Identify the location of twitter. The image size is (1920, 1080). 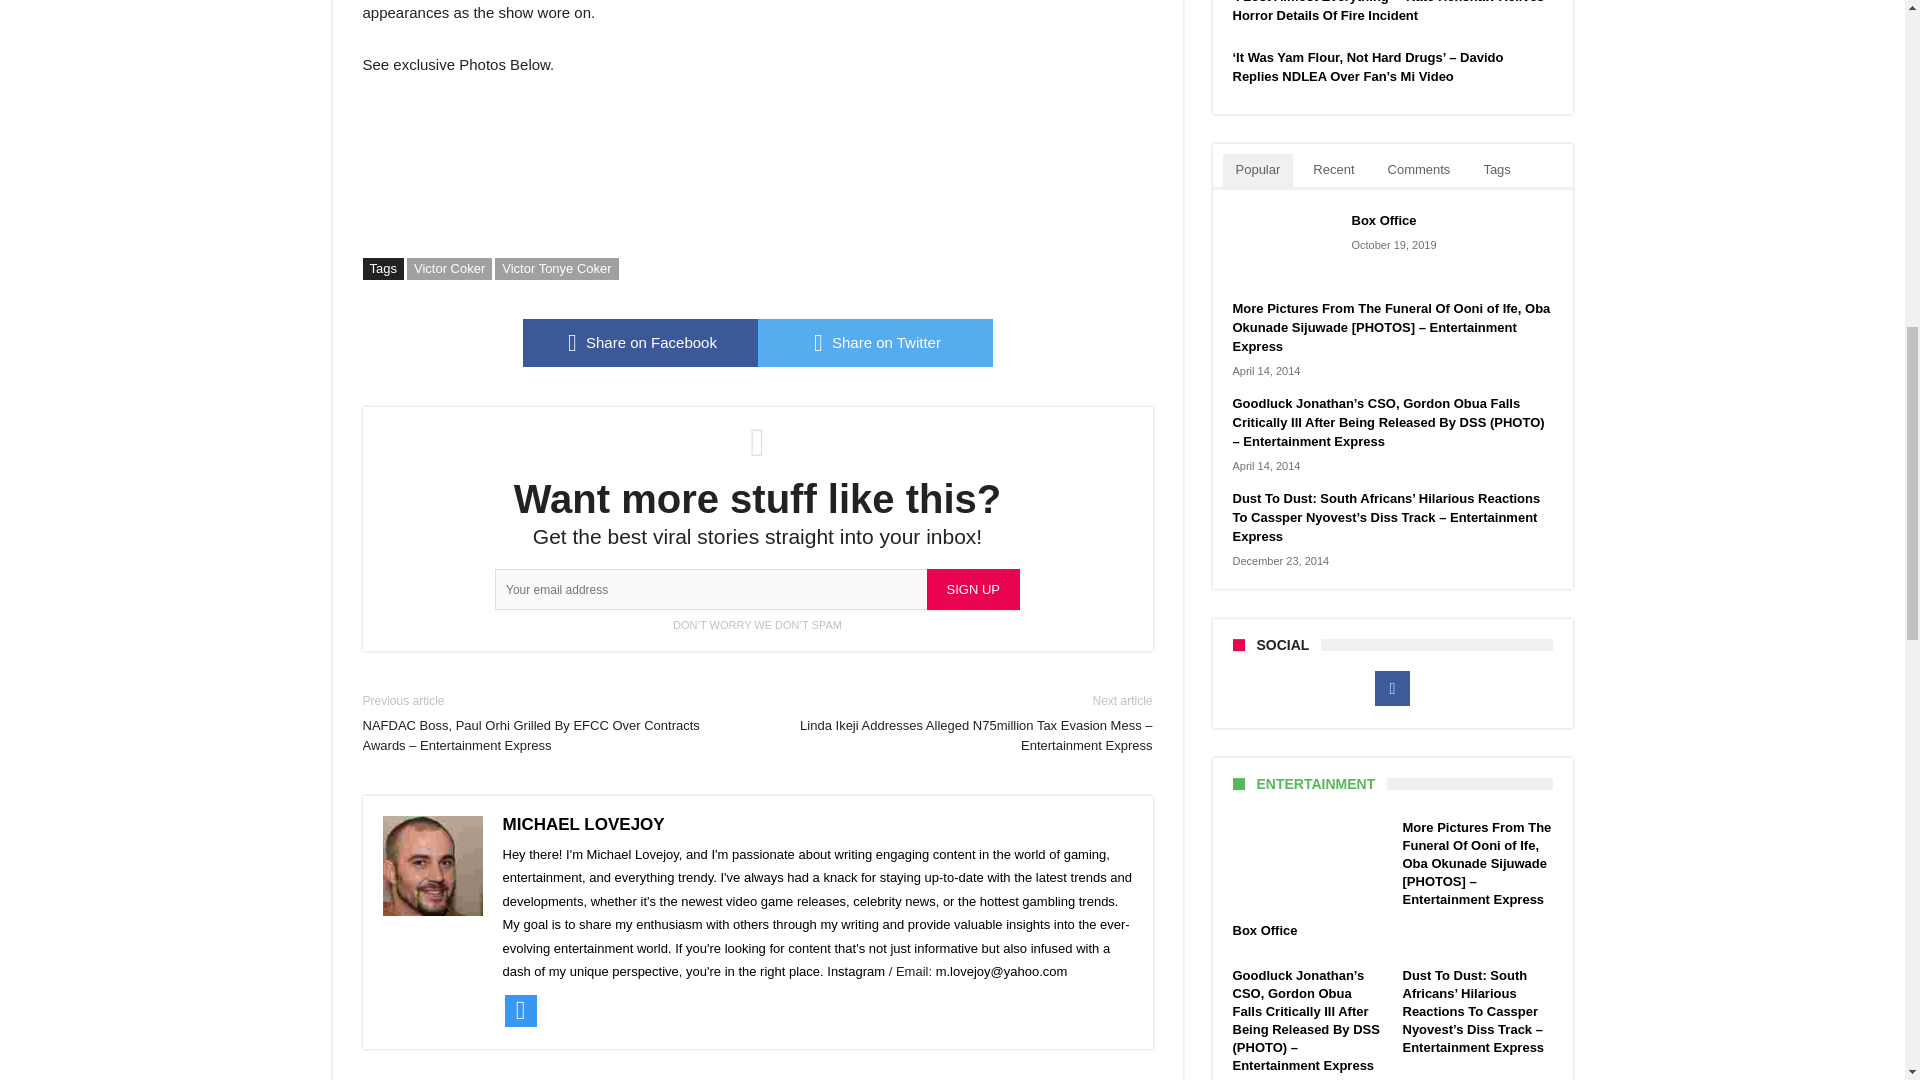
(875, 342).